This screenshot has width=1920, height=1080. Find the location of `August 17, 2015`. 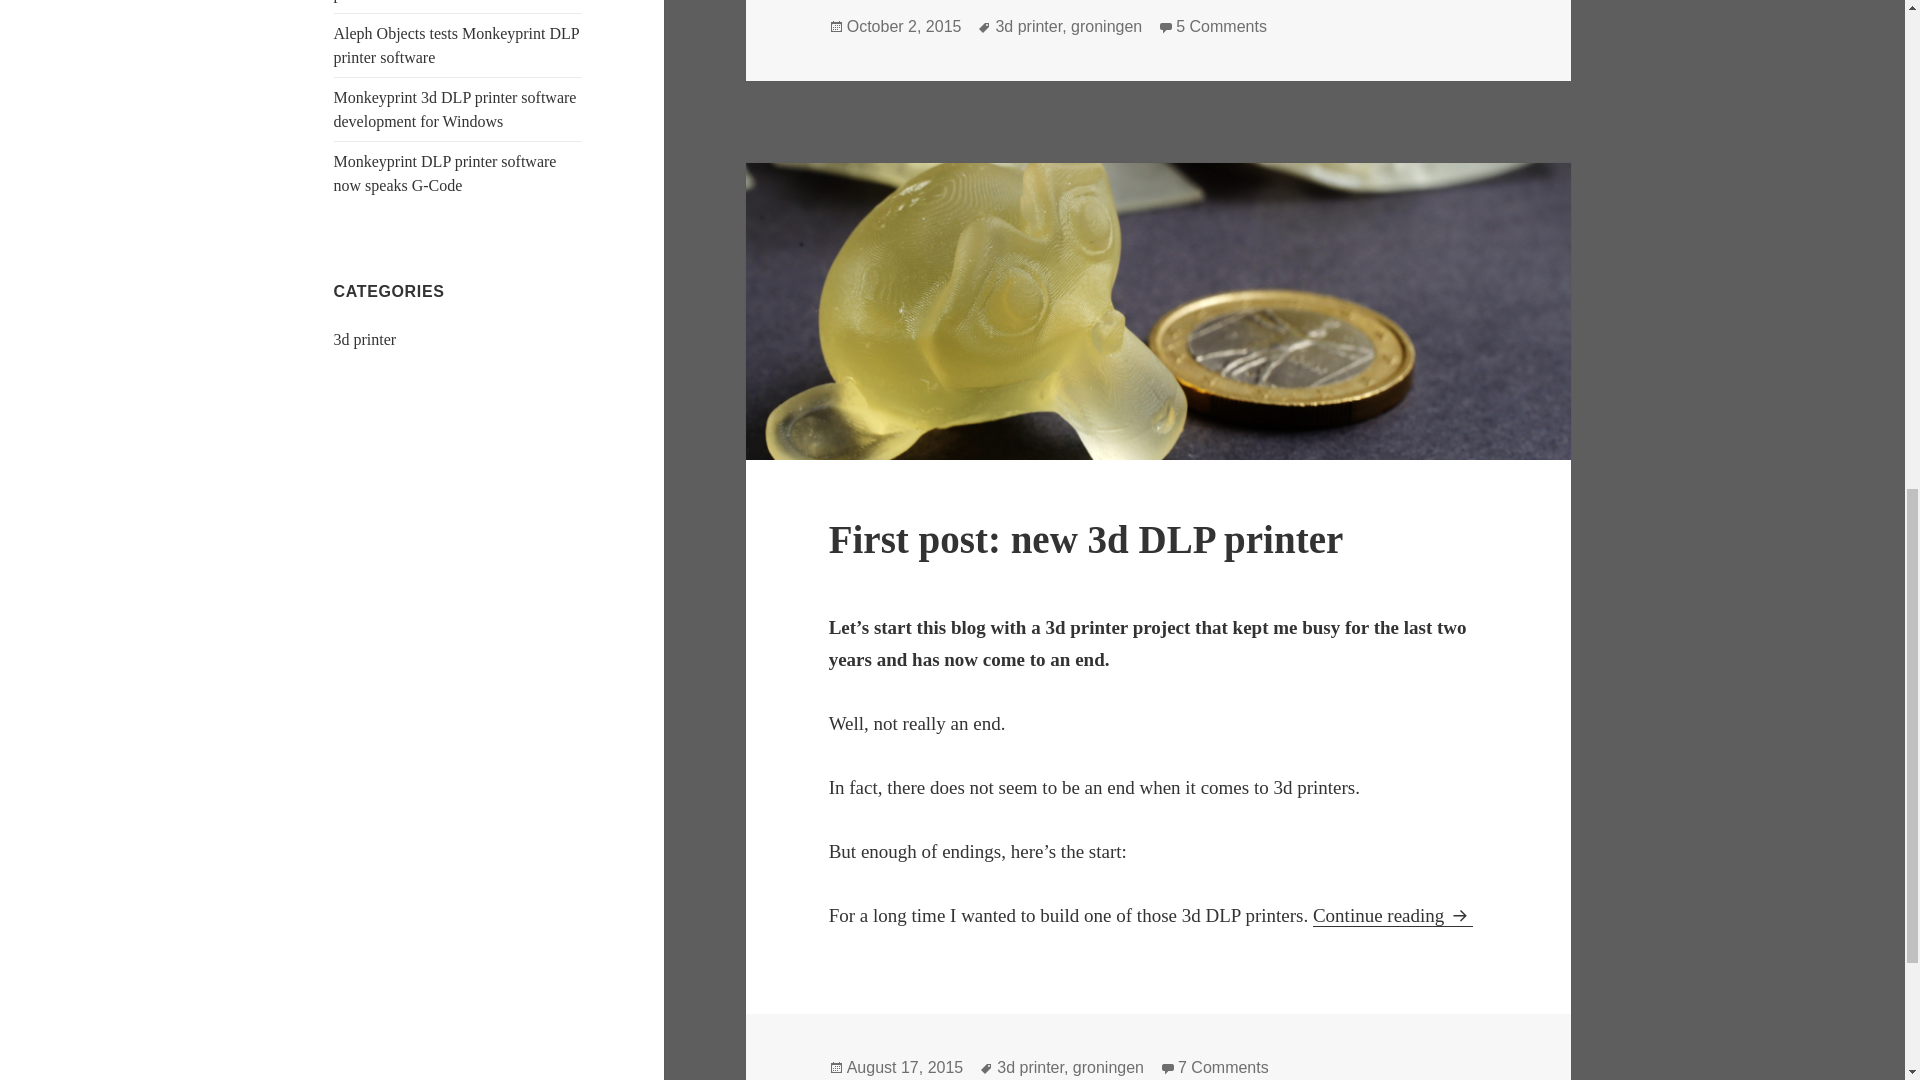

August 17, 2015 is located at coordinates (1106, 26).